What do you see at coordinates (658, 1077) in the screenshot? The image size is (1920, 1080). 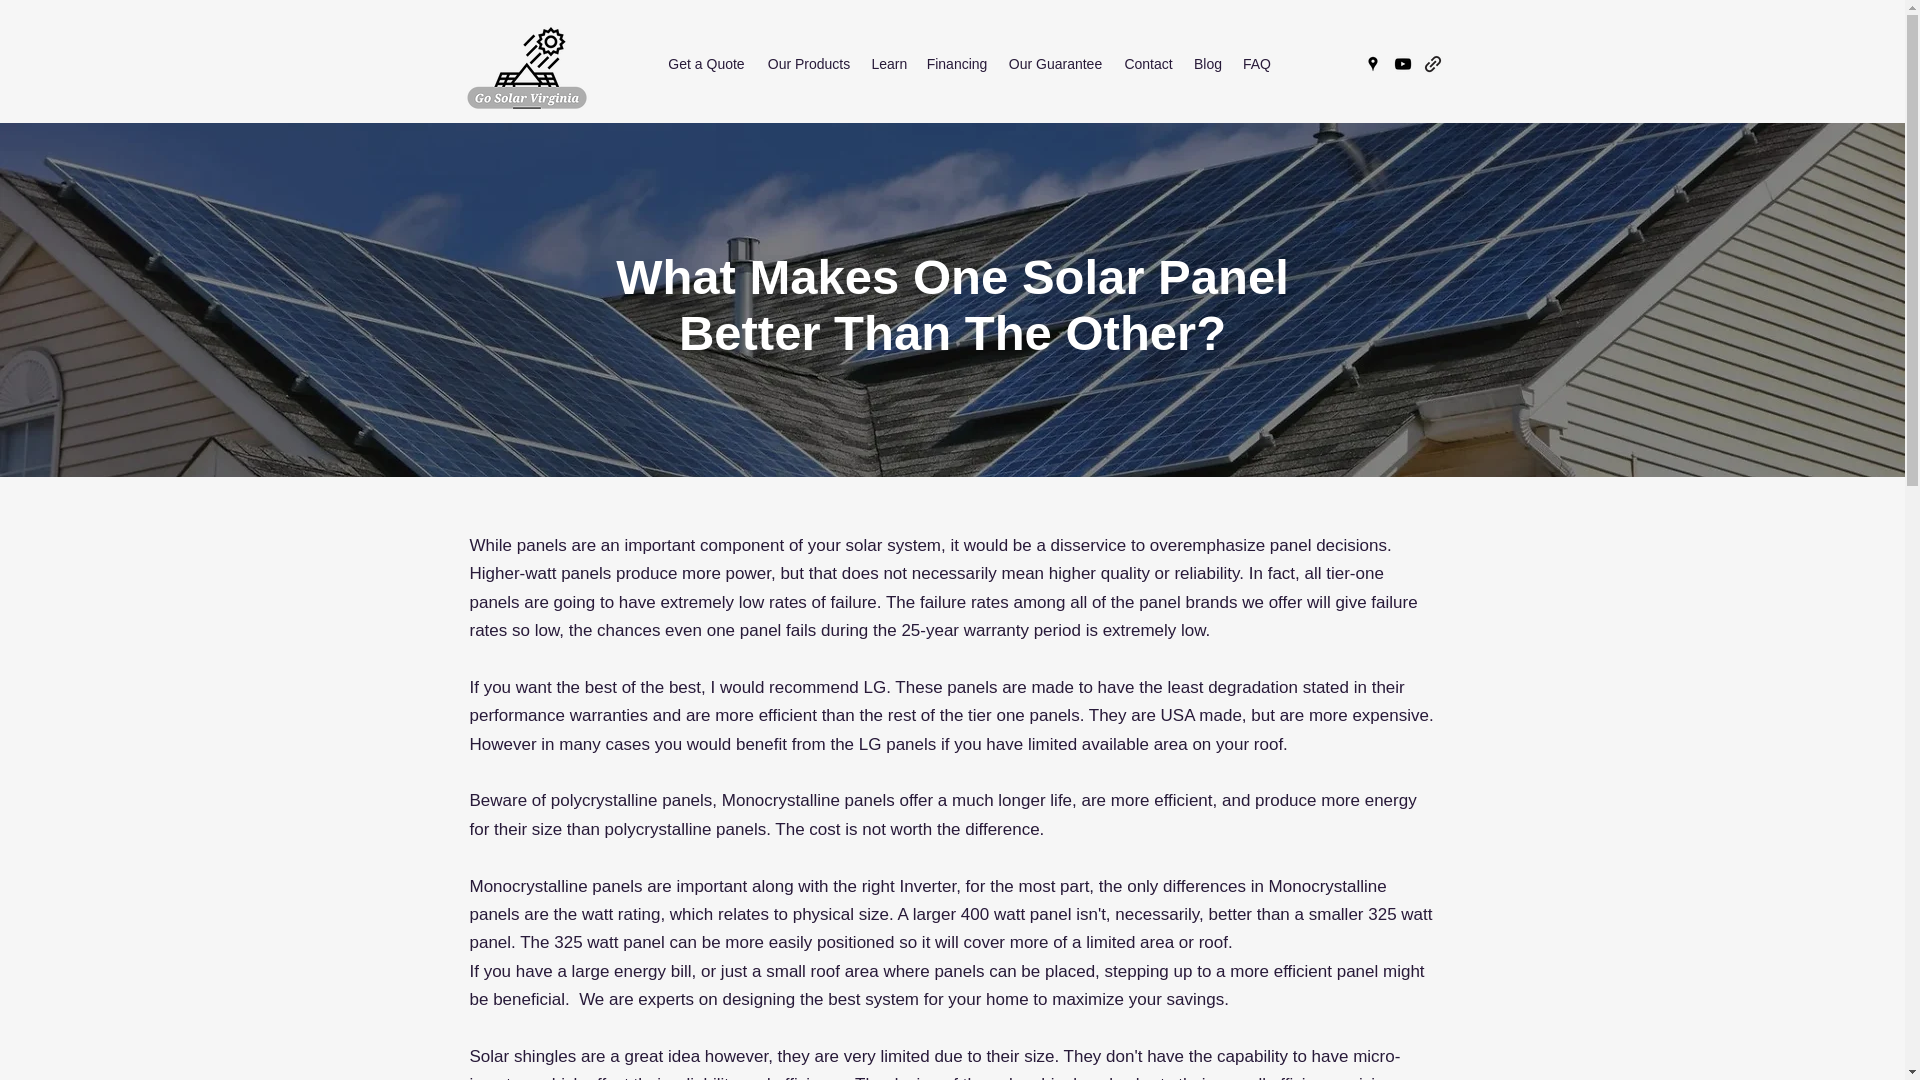 I see `inverters which effect their reliability and efficiency` at bounding box center [658, 1077].